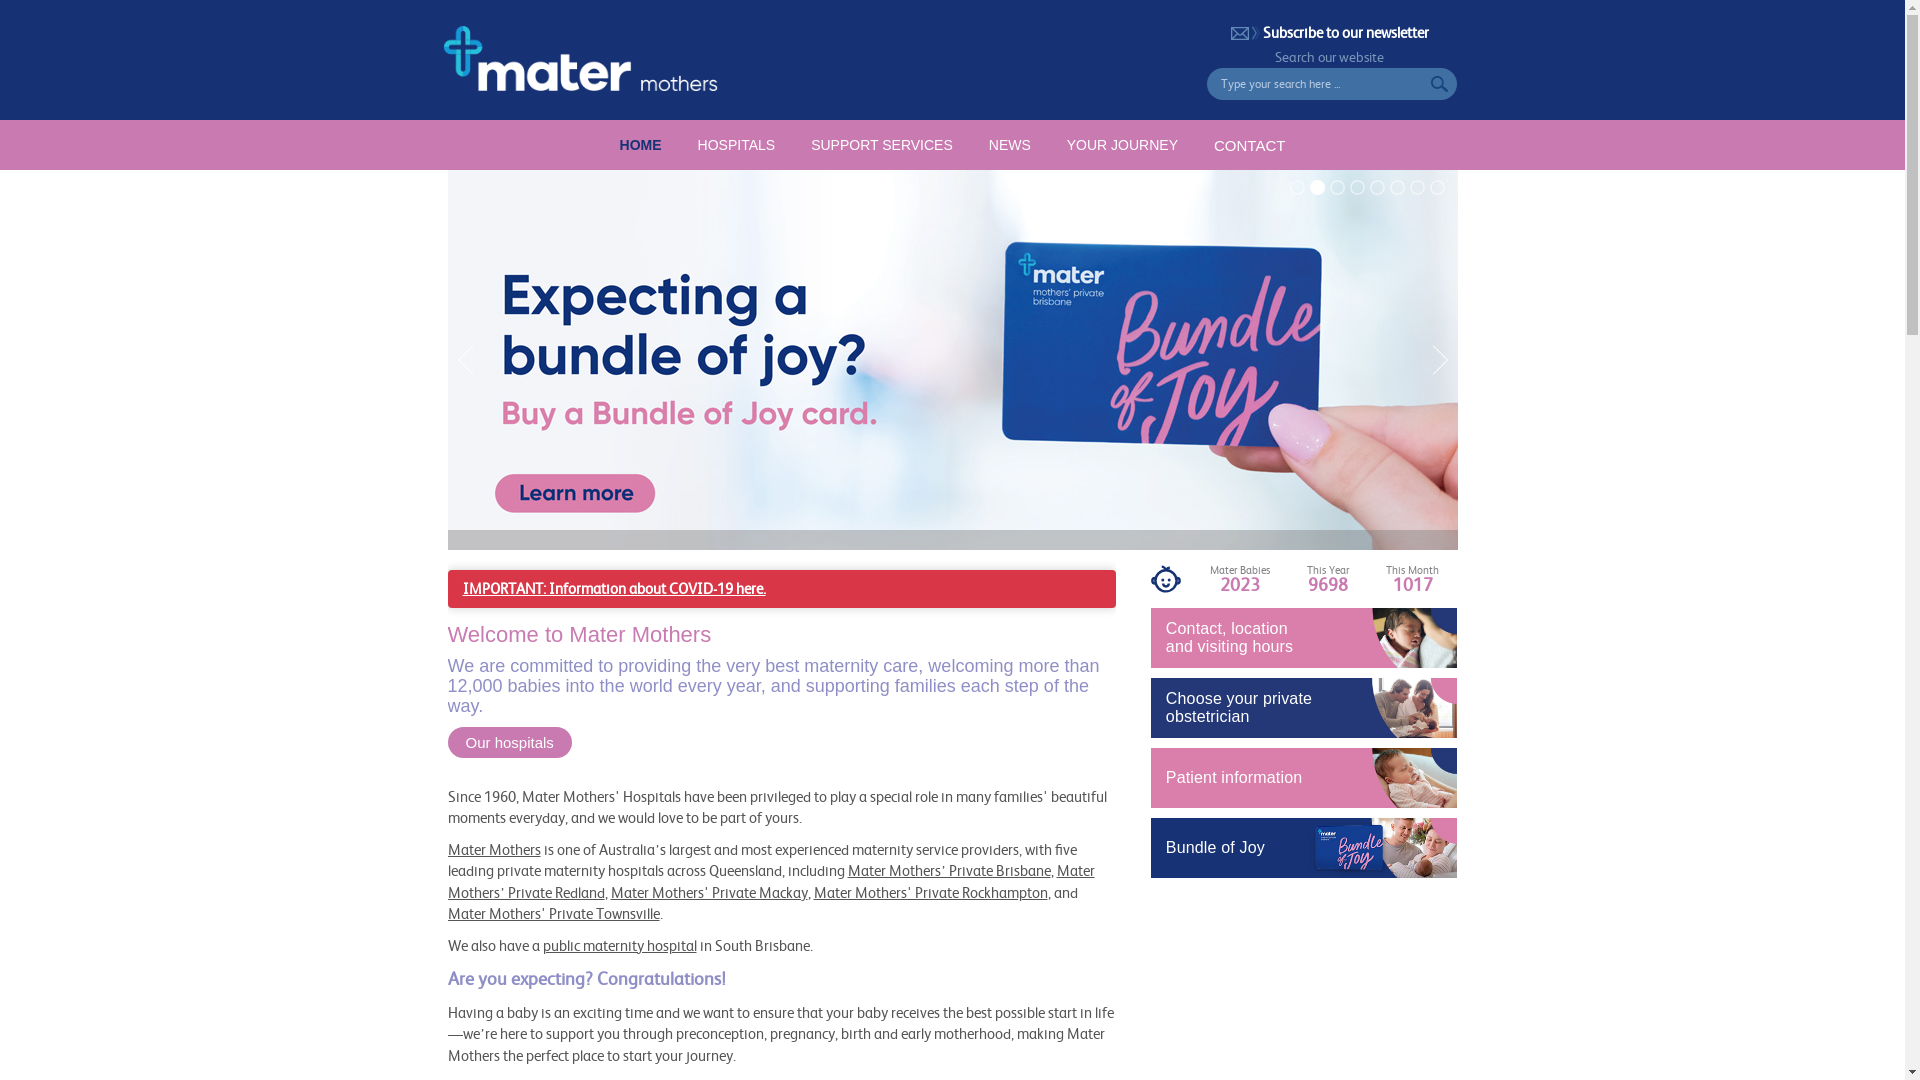 Image resolution: width=1920 pixels, height=1080 pixels. I want to click on Mater Mothers' Private Rockhampton, so click(931, 892).